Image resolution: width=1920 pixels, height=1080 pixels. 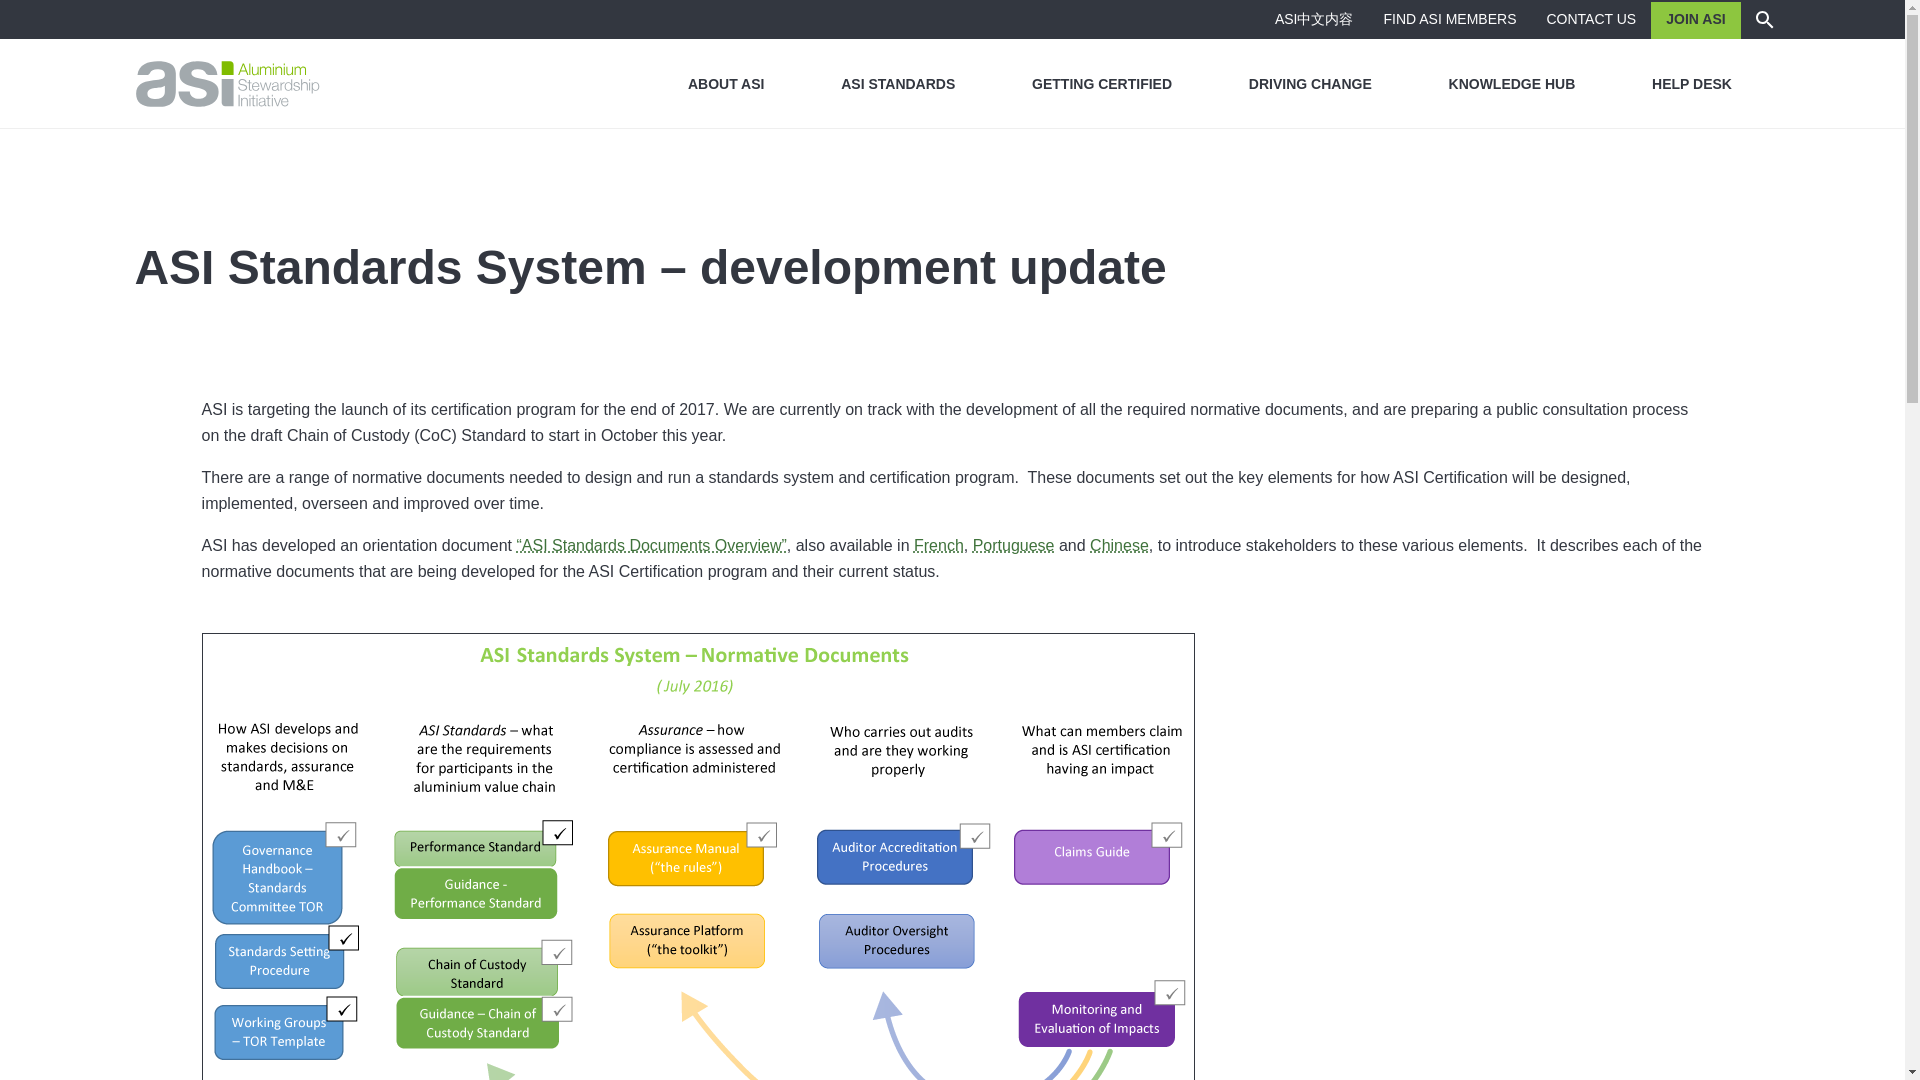 I want to click on ABOUT ASI, so click(x=726, y=83).